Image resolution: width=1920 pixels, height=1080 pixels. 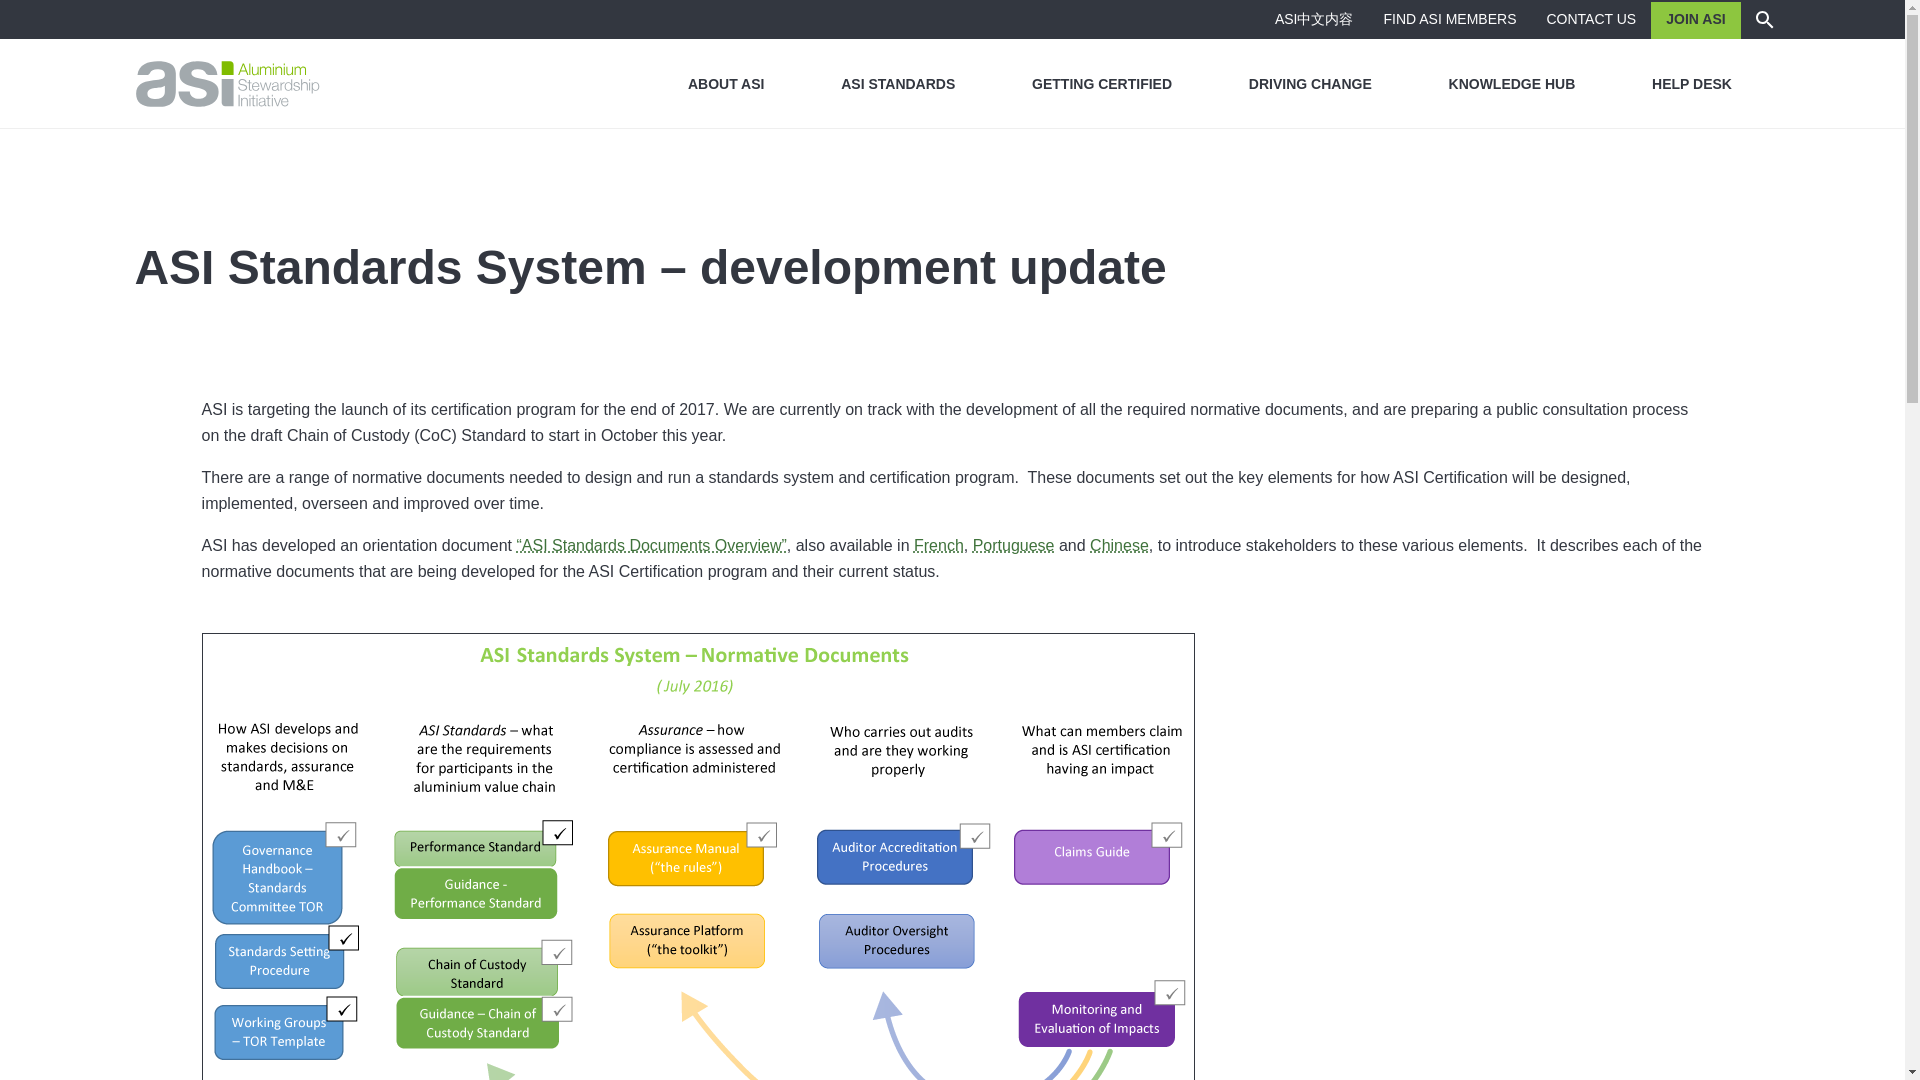 I want to click on ABOUT ASI, so click(x=726, y=83).